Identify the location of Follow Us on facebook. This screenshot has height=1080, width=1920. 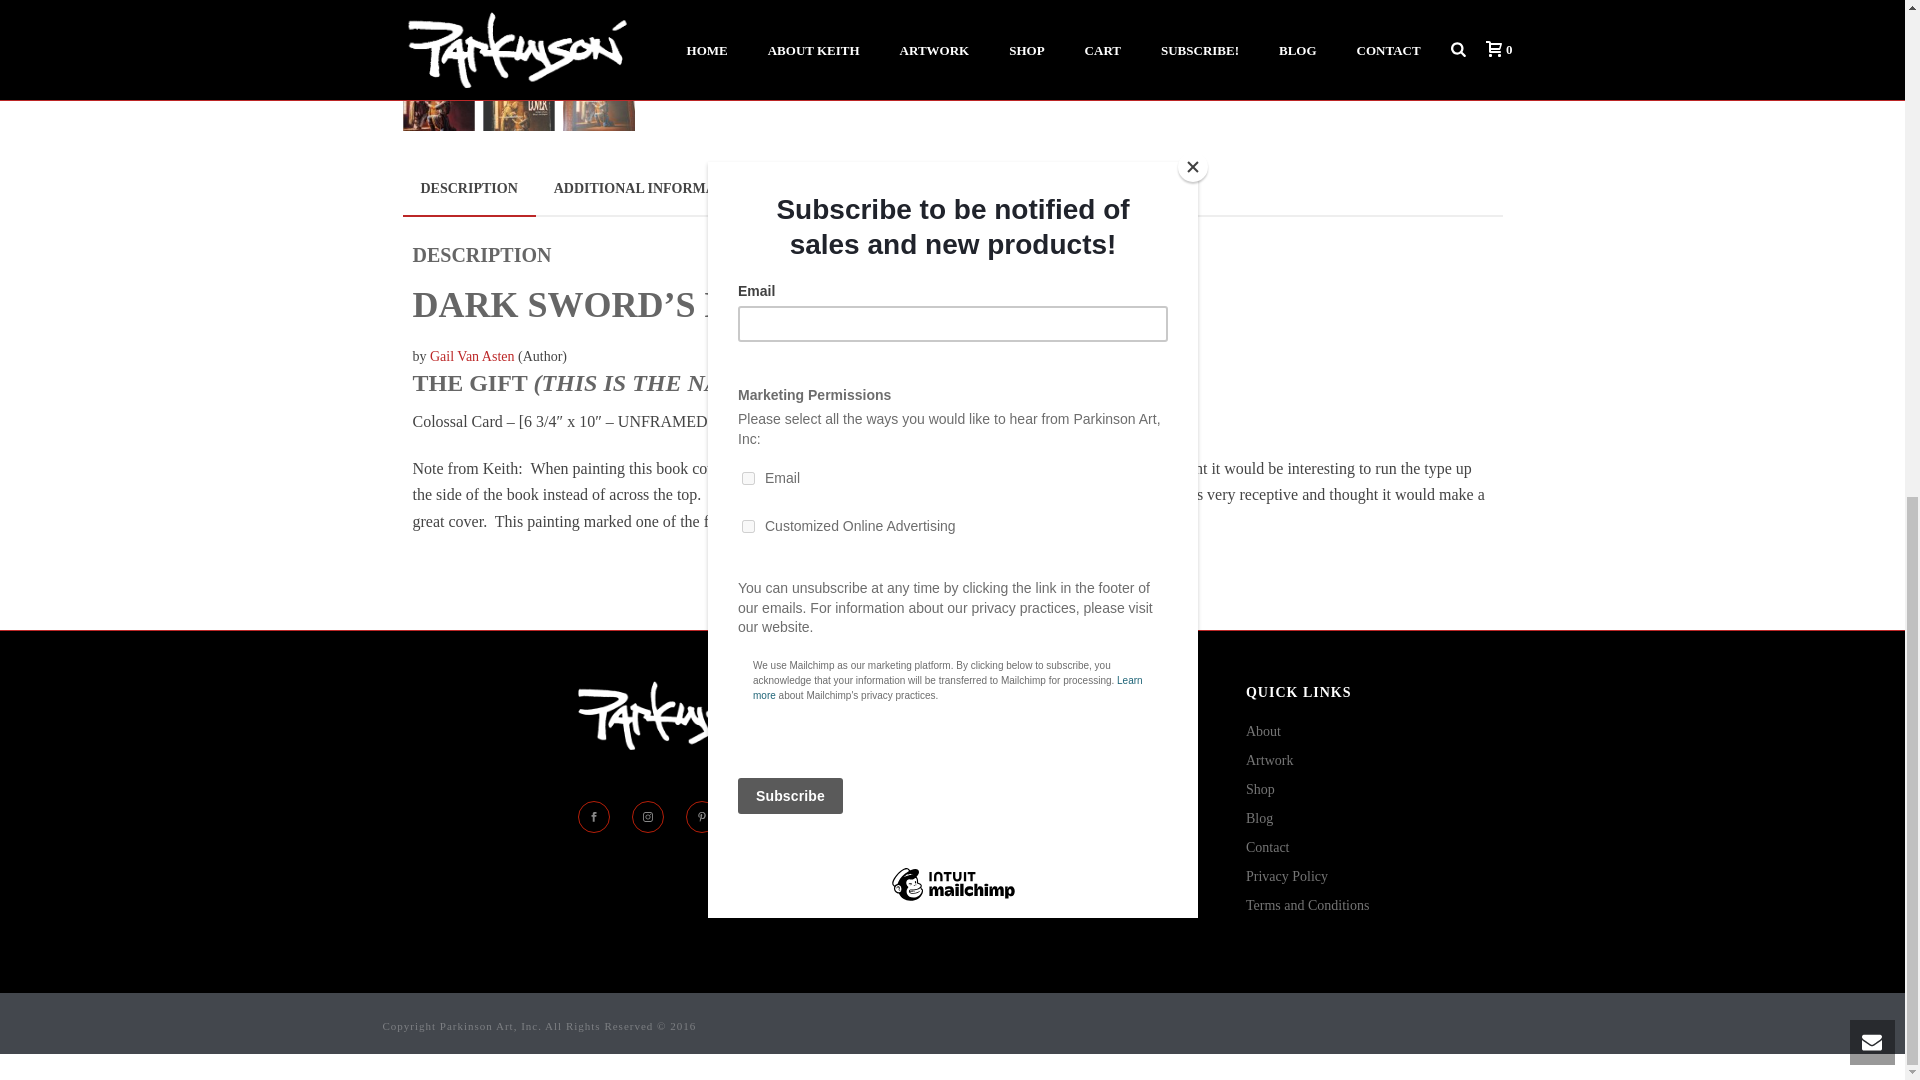
(594, 816).